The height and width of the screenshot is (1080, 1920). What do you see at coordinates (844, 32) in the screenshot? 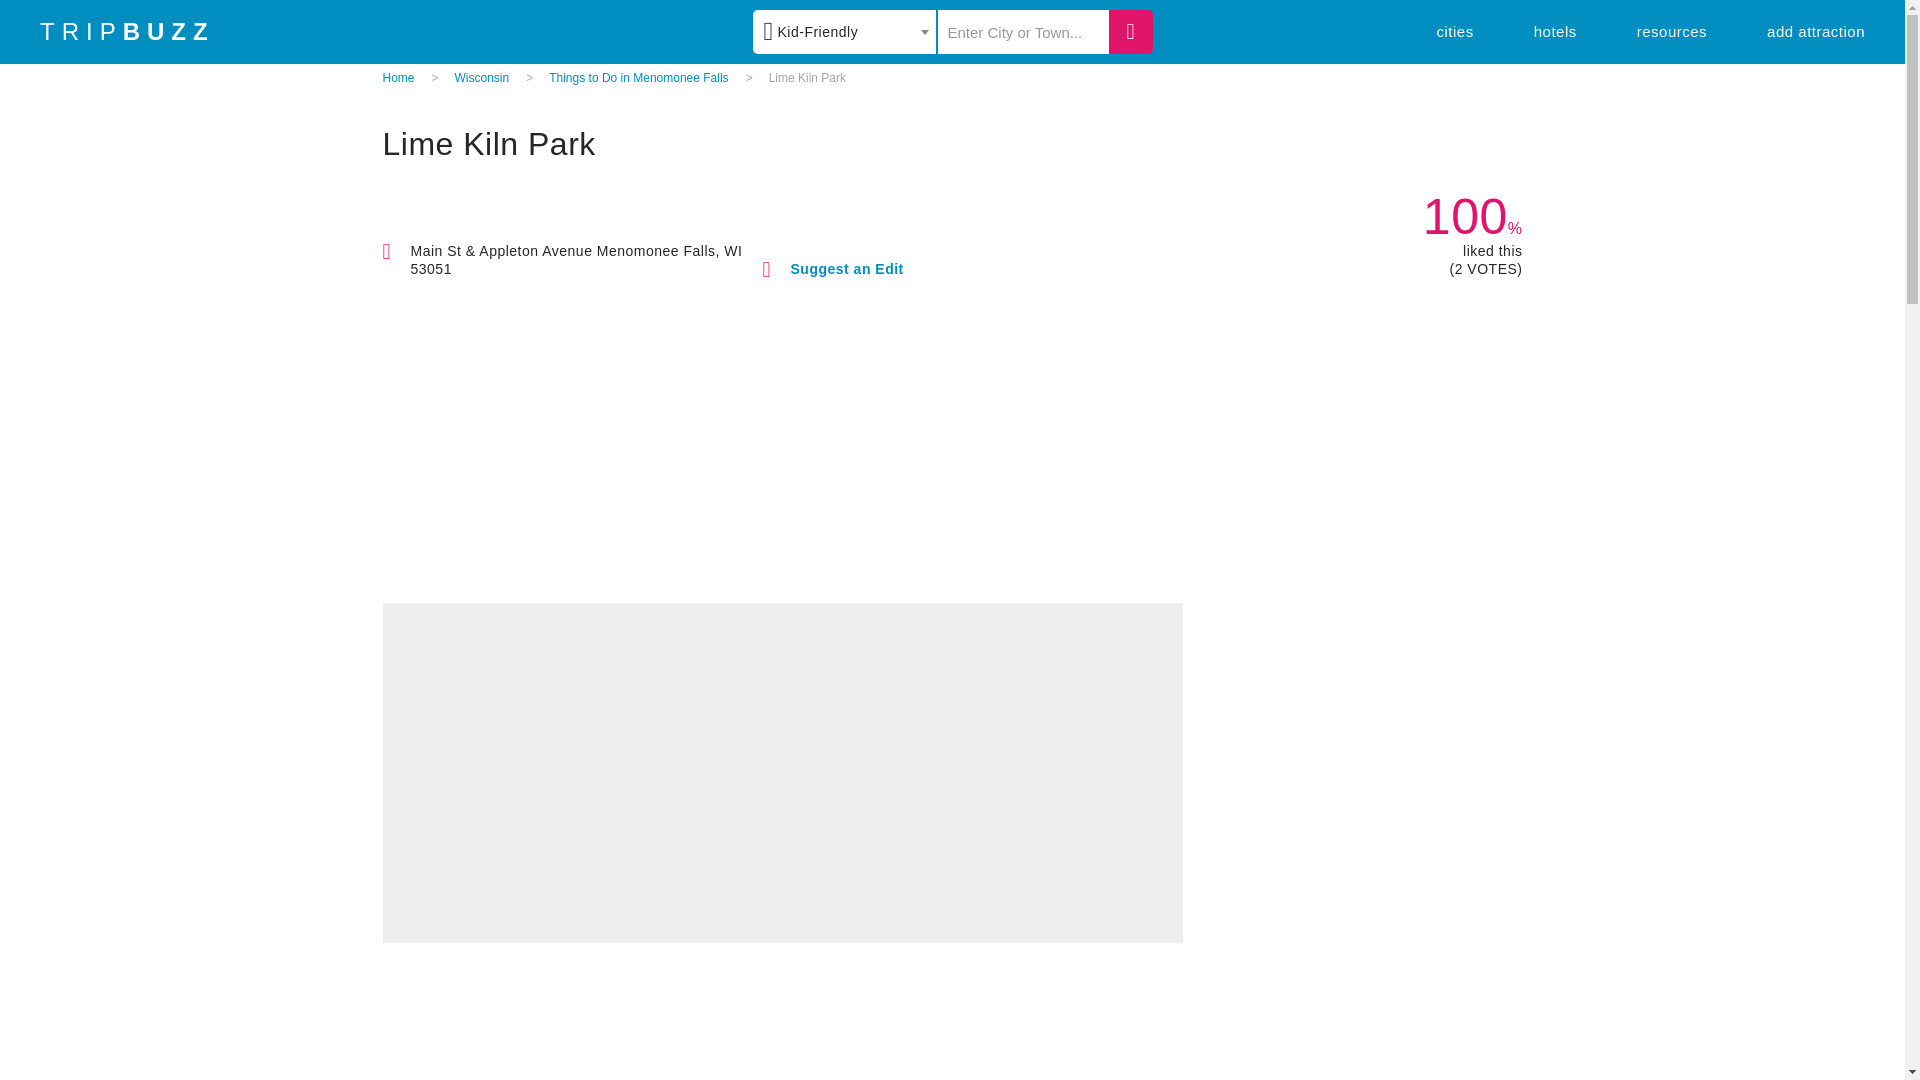
I see `Kid-Friendly` at bounding box center [844, 32].